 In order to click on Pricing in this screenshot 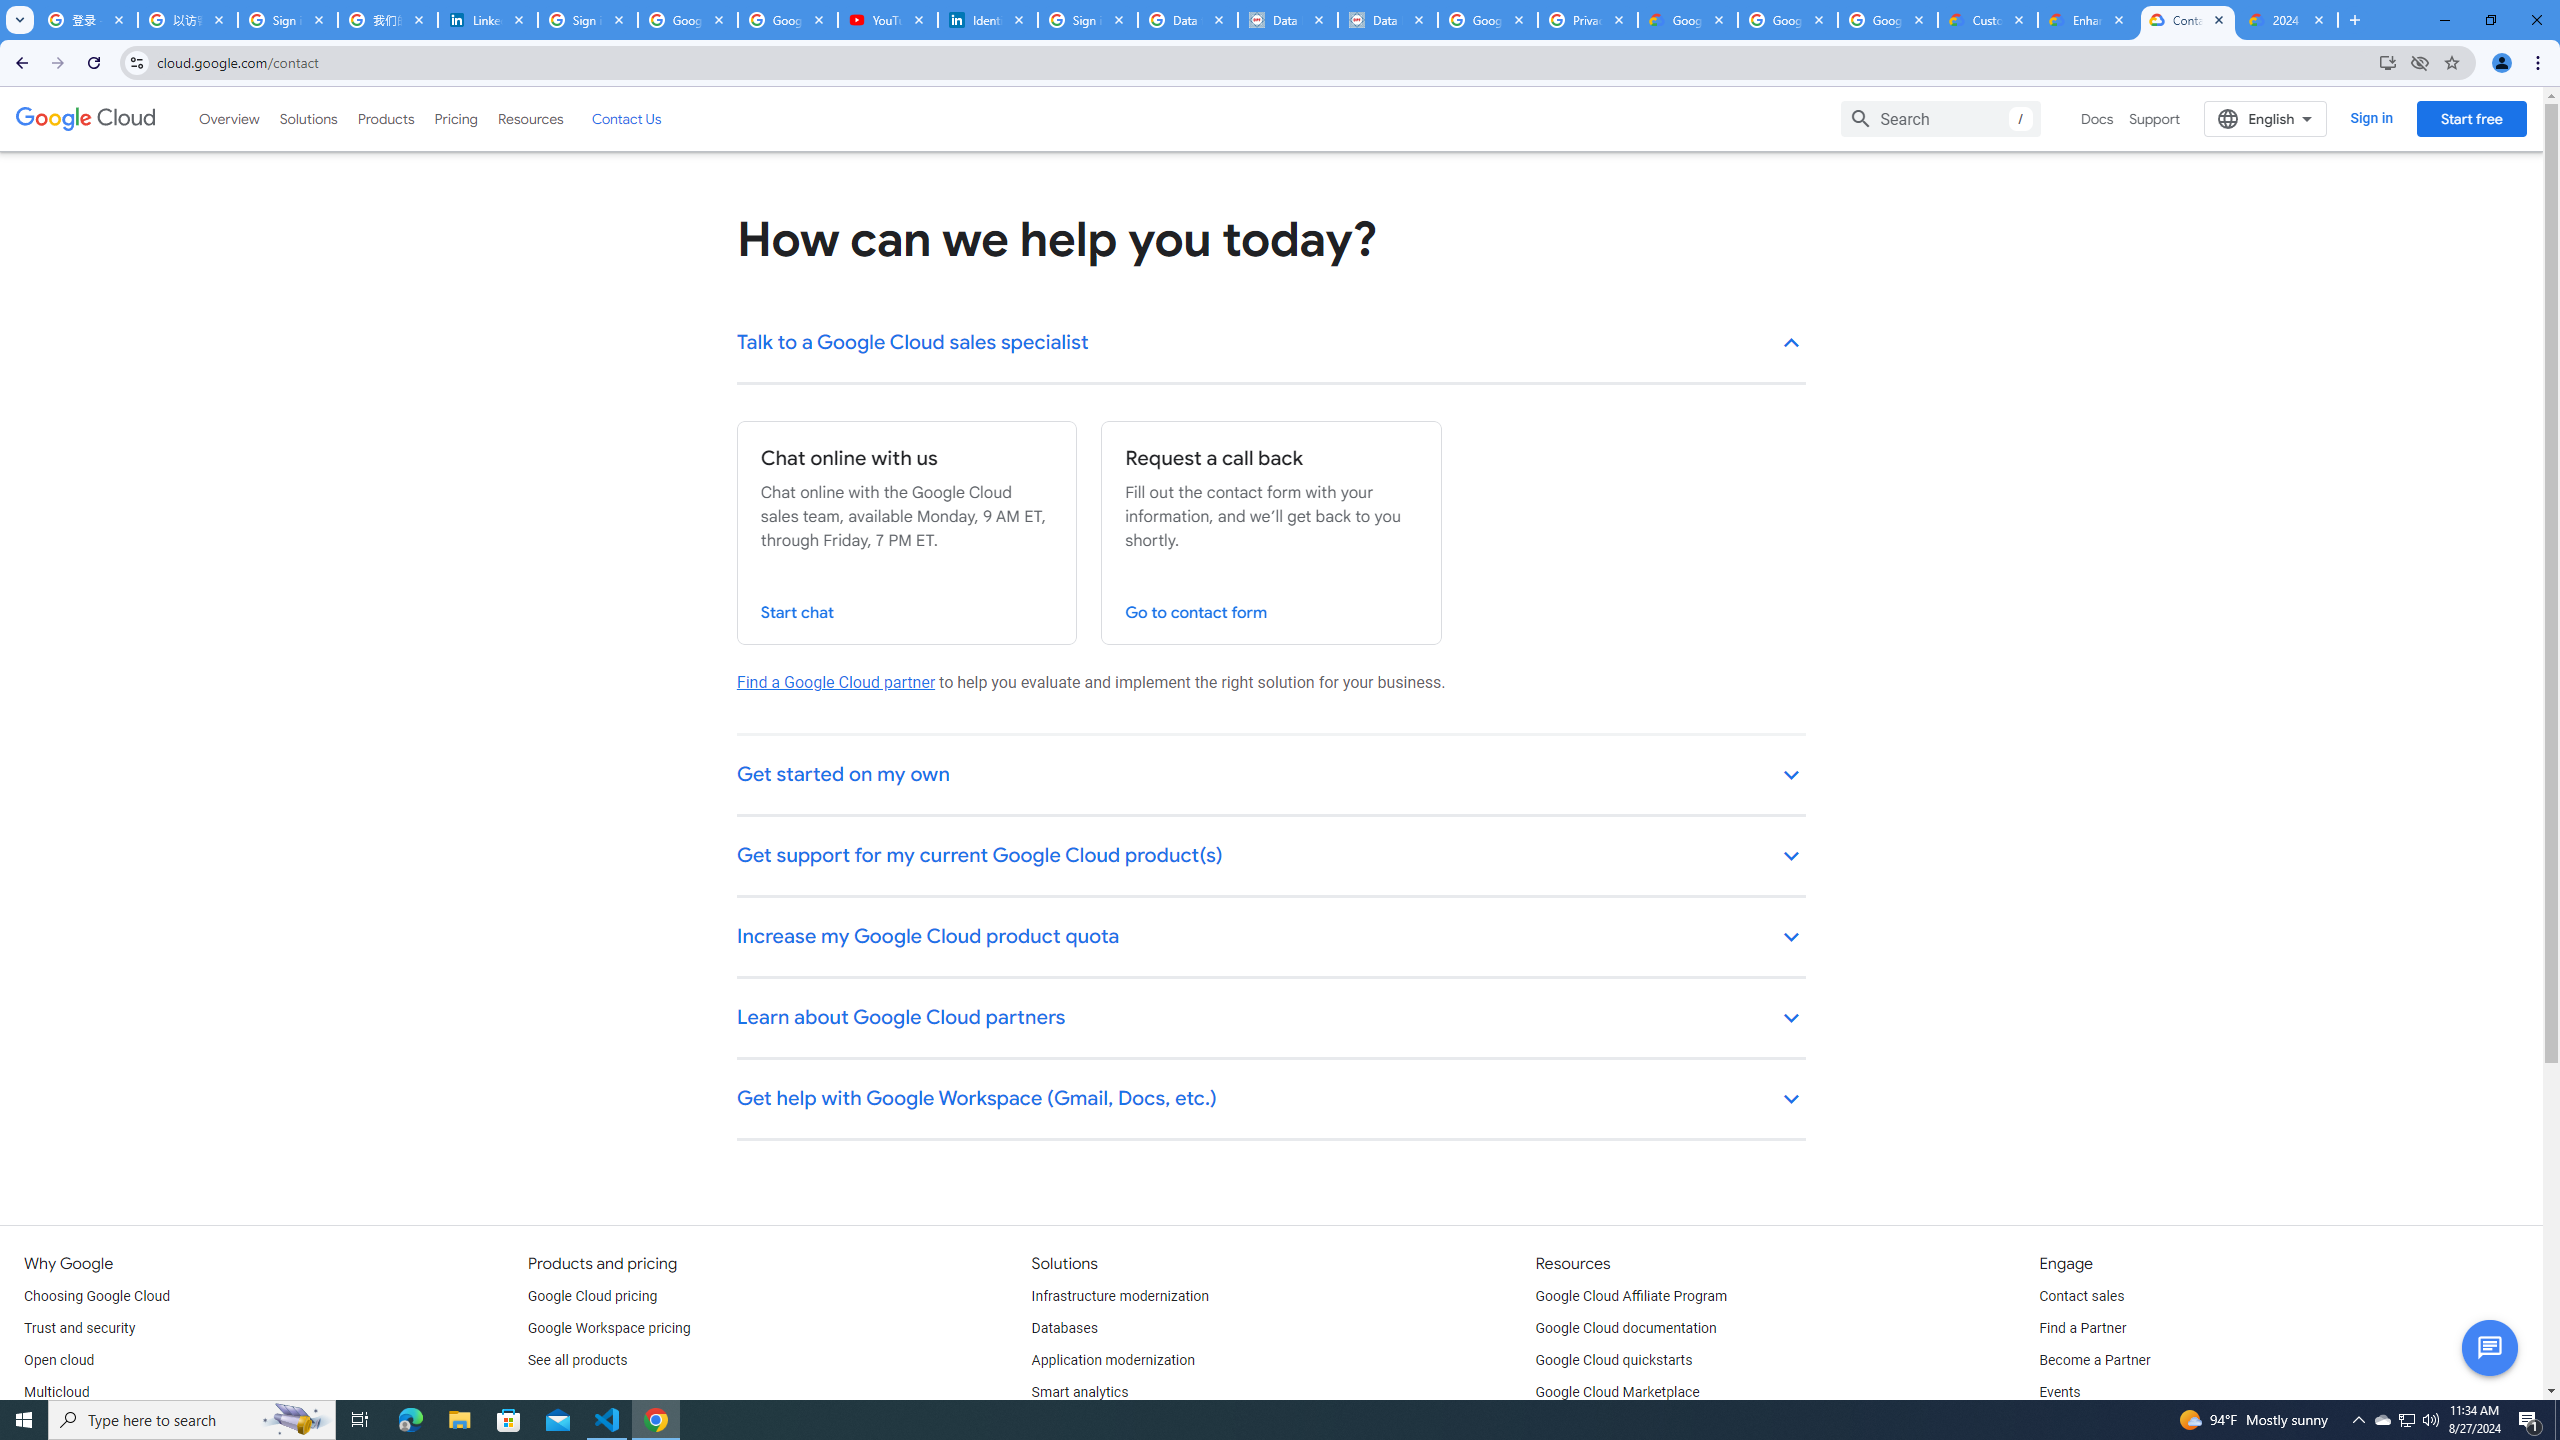, I will do `click(456, 118)`.